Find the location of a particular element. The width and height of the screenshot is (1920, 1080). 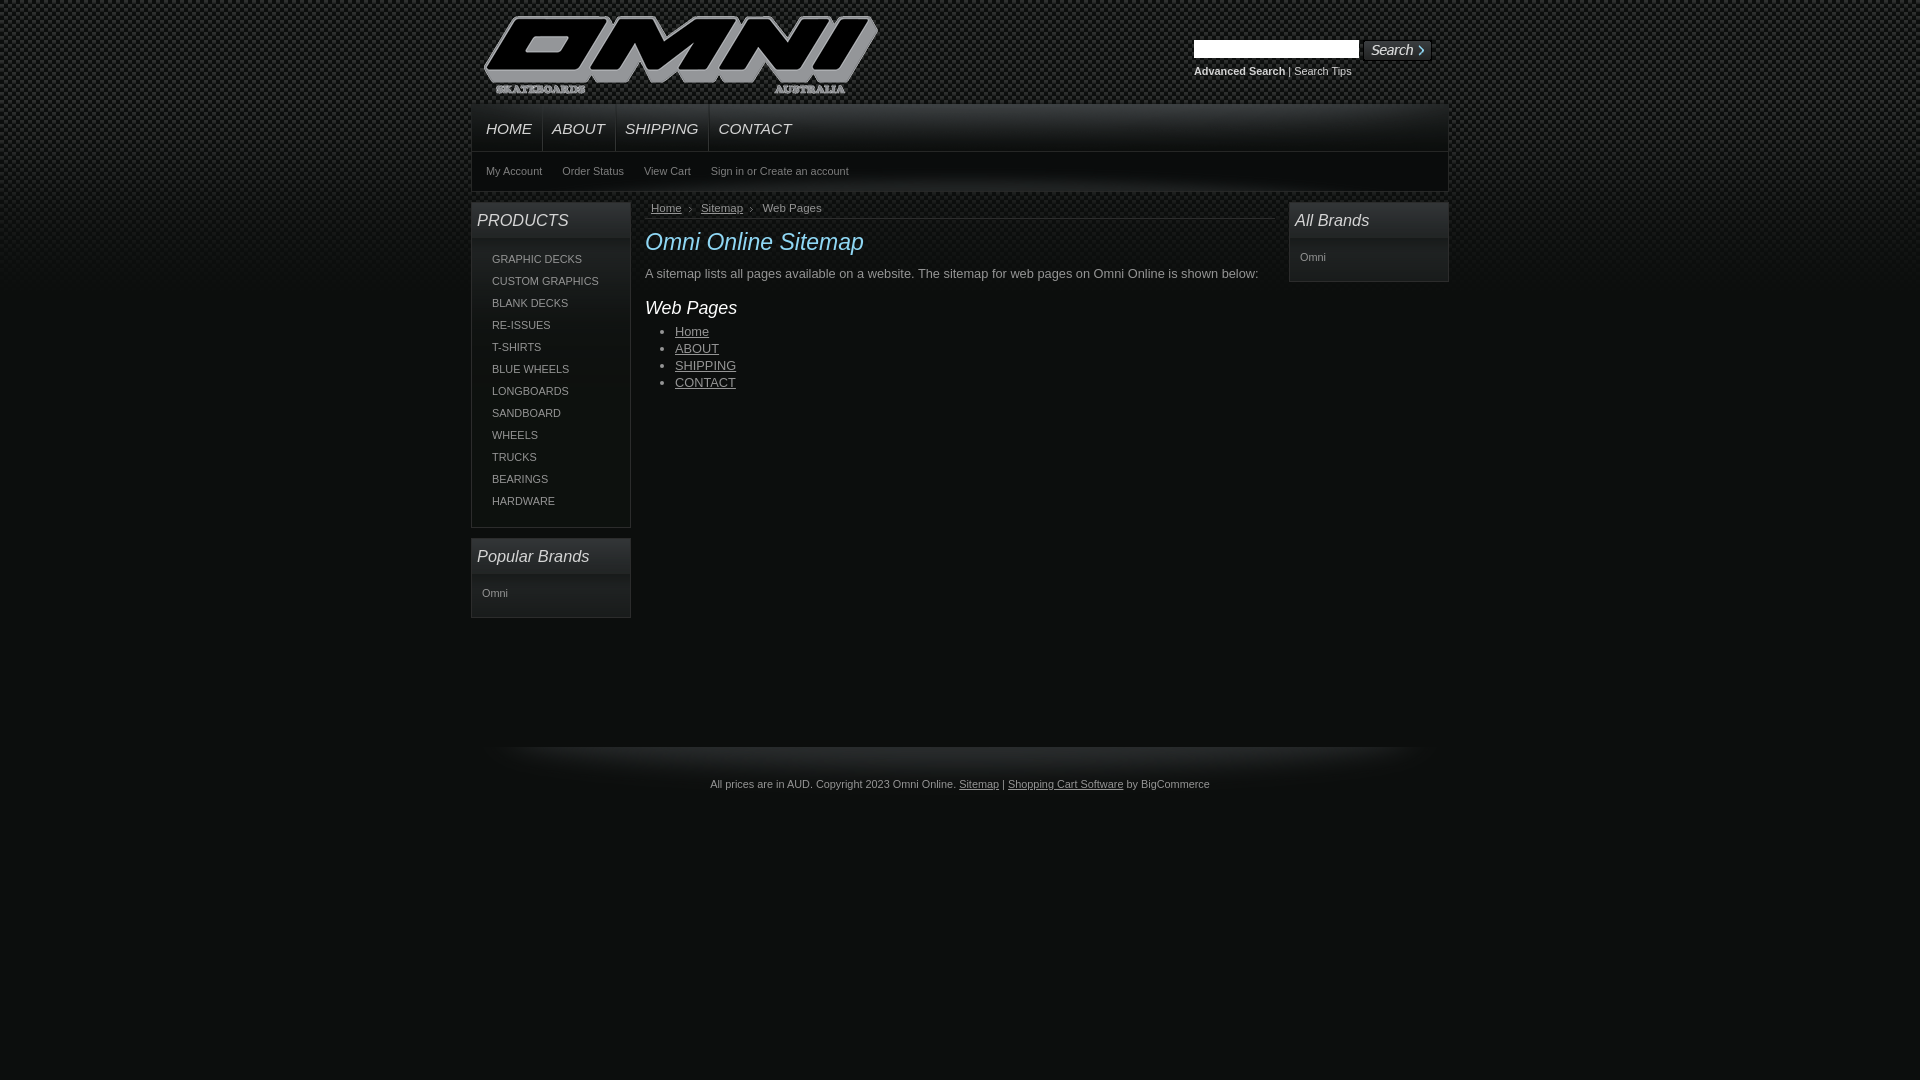

Search Tips is located at coordinates (1322, 71).